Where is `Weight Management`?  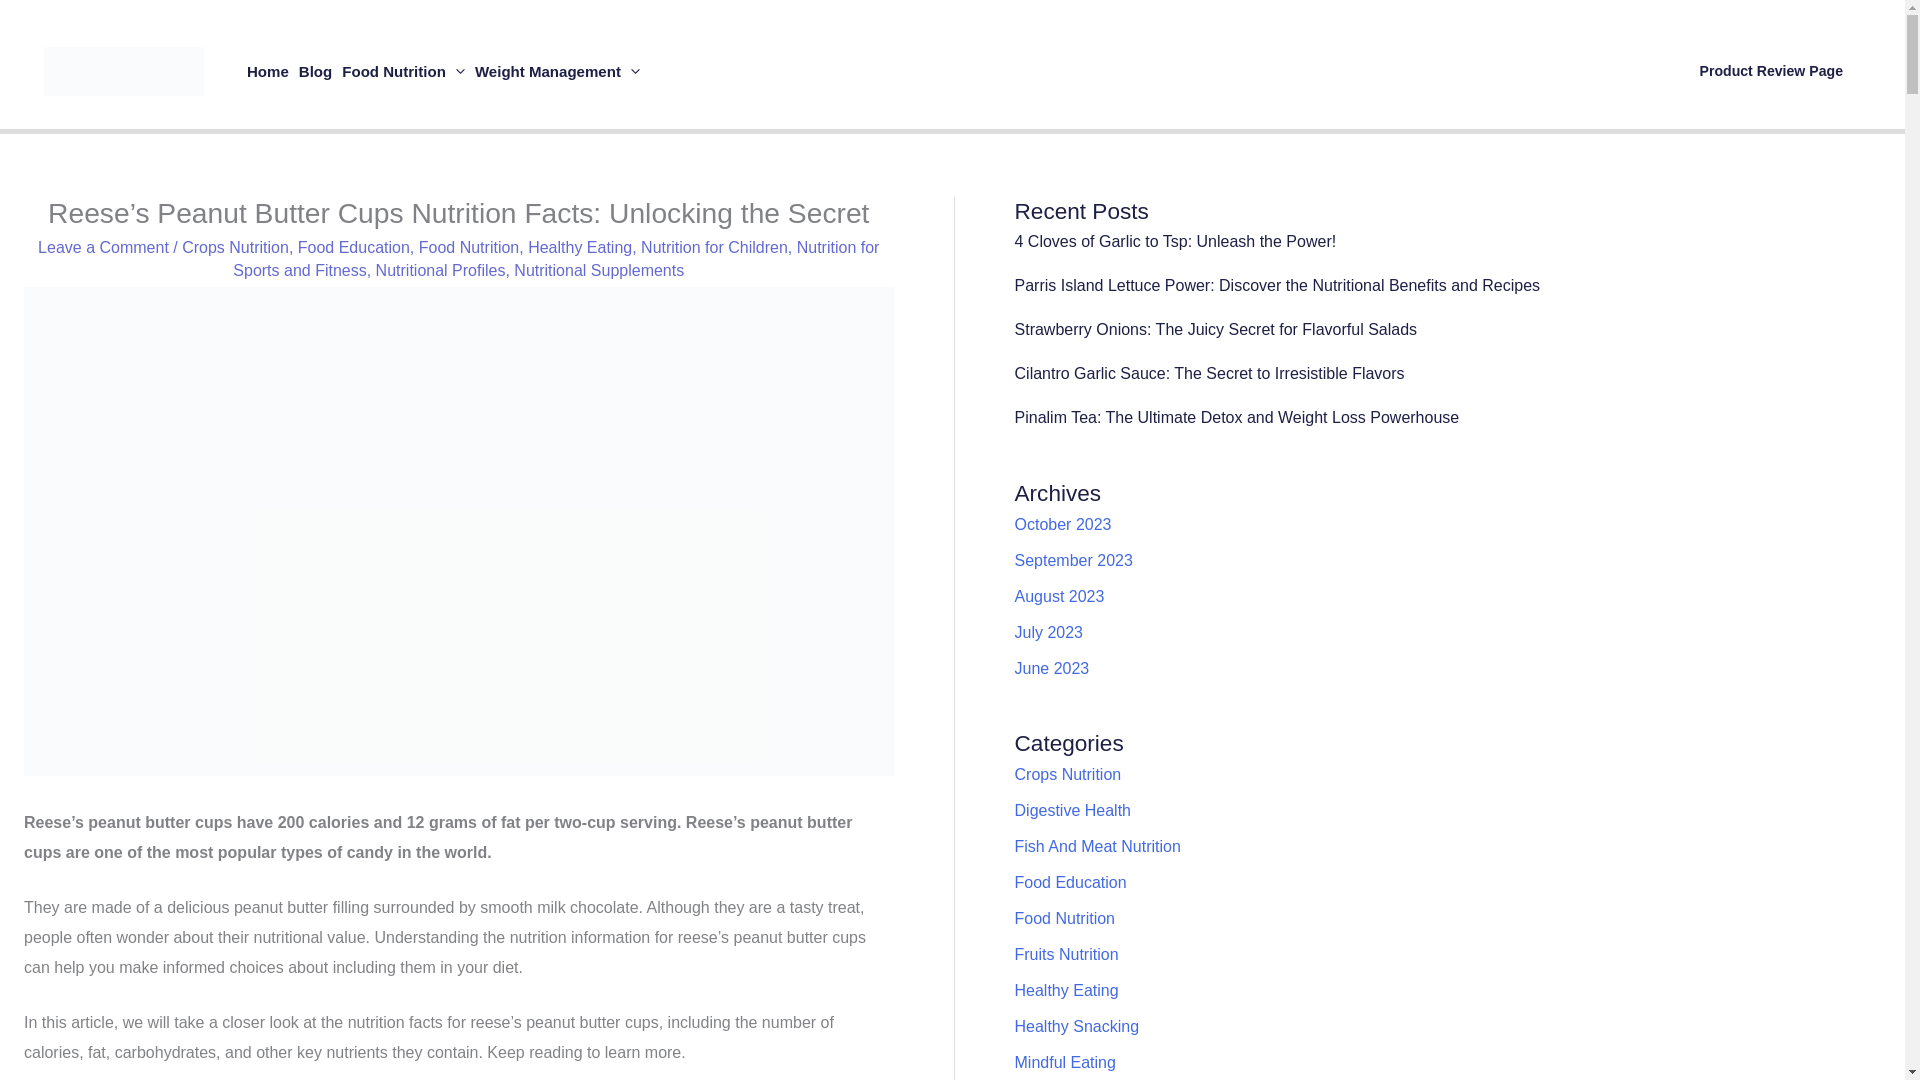
Weight Management is located at coordinates (558, 70).